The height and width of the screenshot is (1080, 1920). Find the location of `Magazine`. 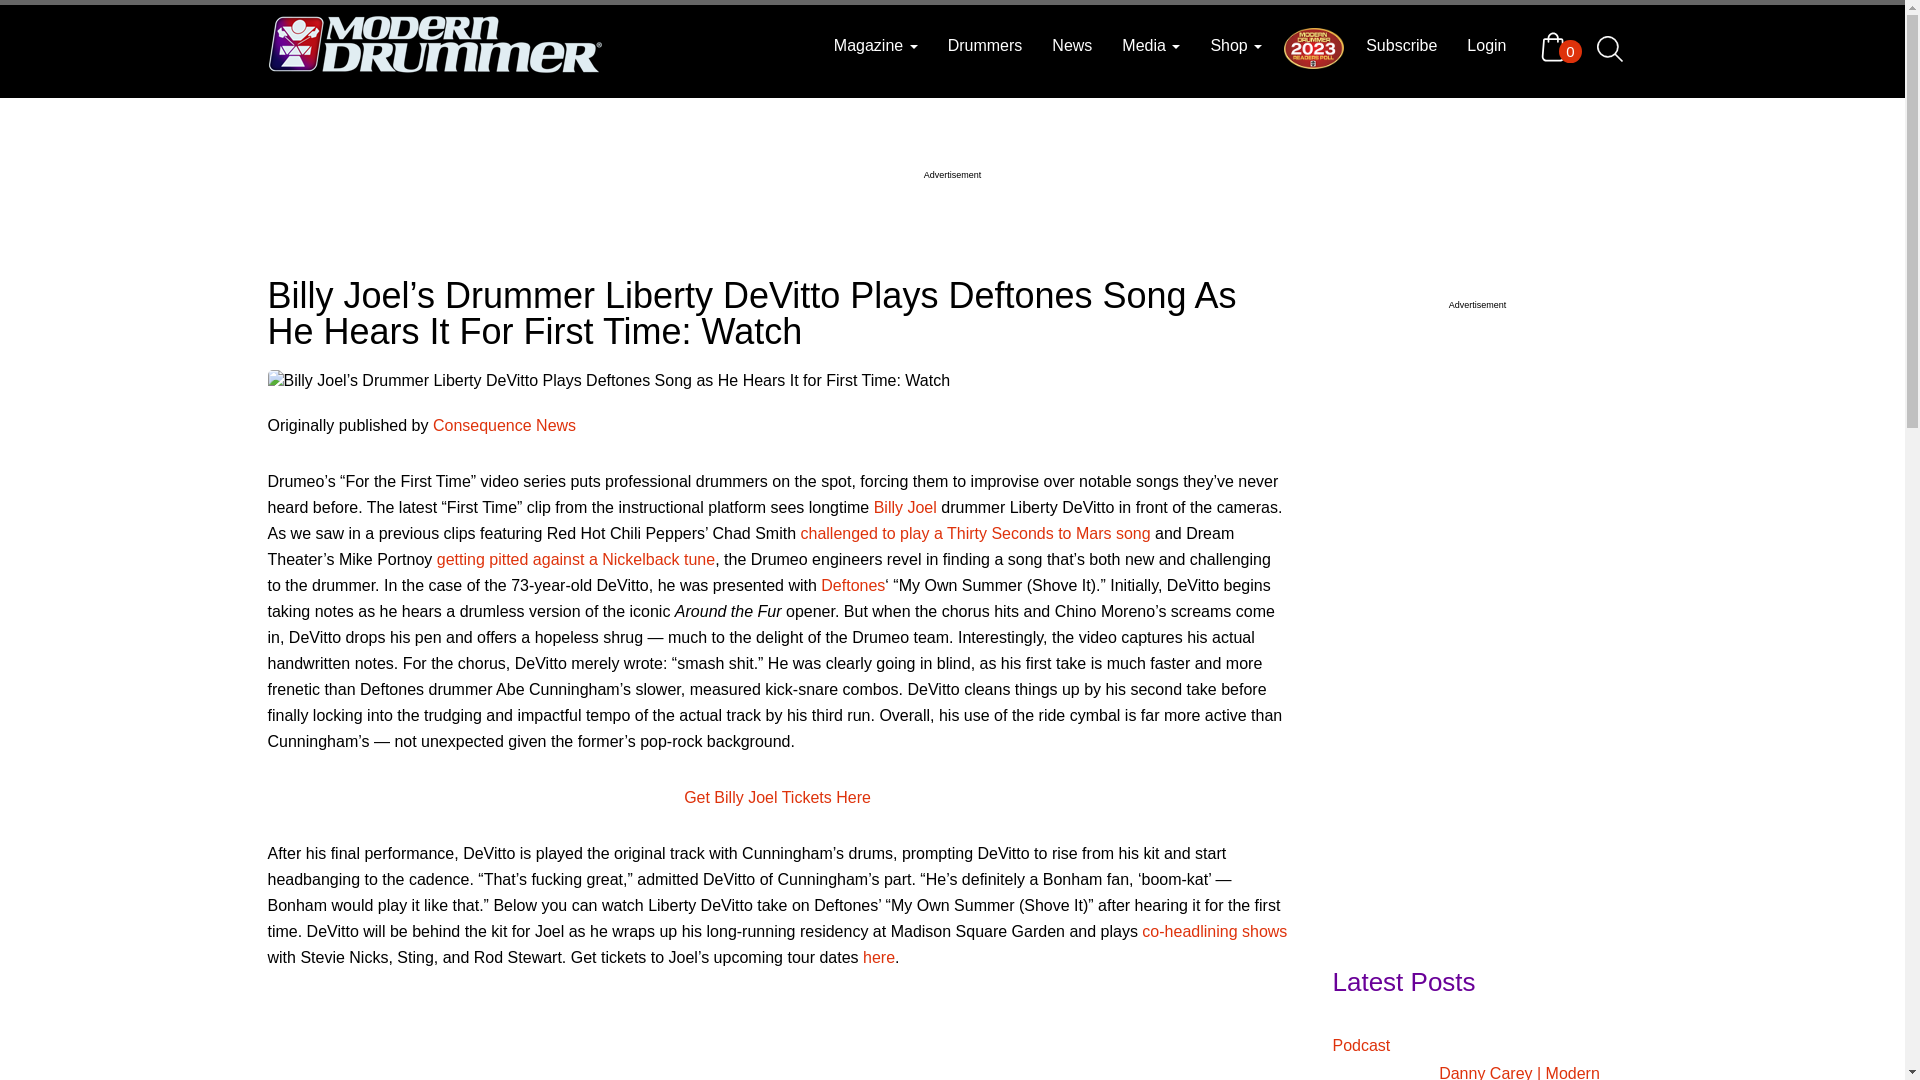

Magazine is located at coordinates (876, 46).